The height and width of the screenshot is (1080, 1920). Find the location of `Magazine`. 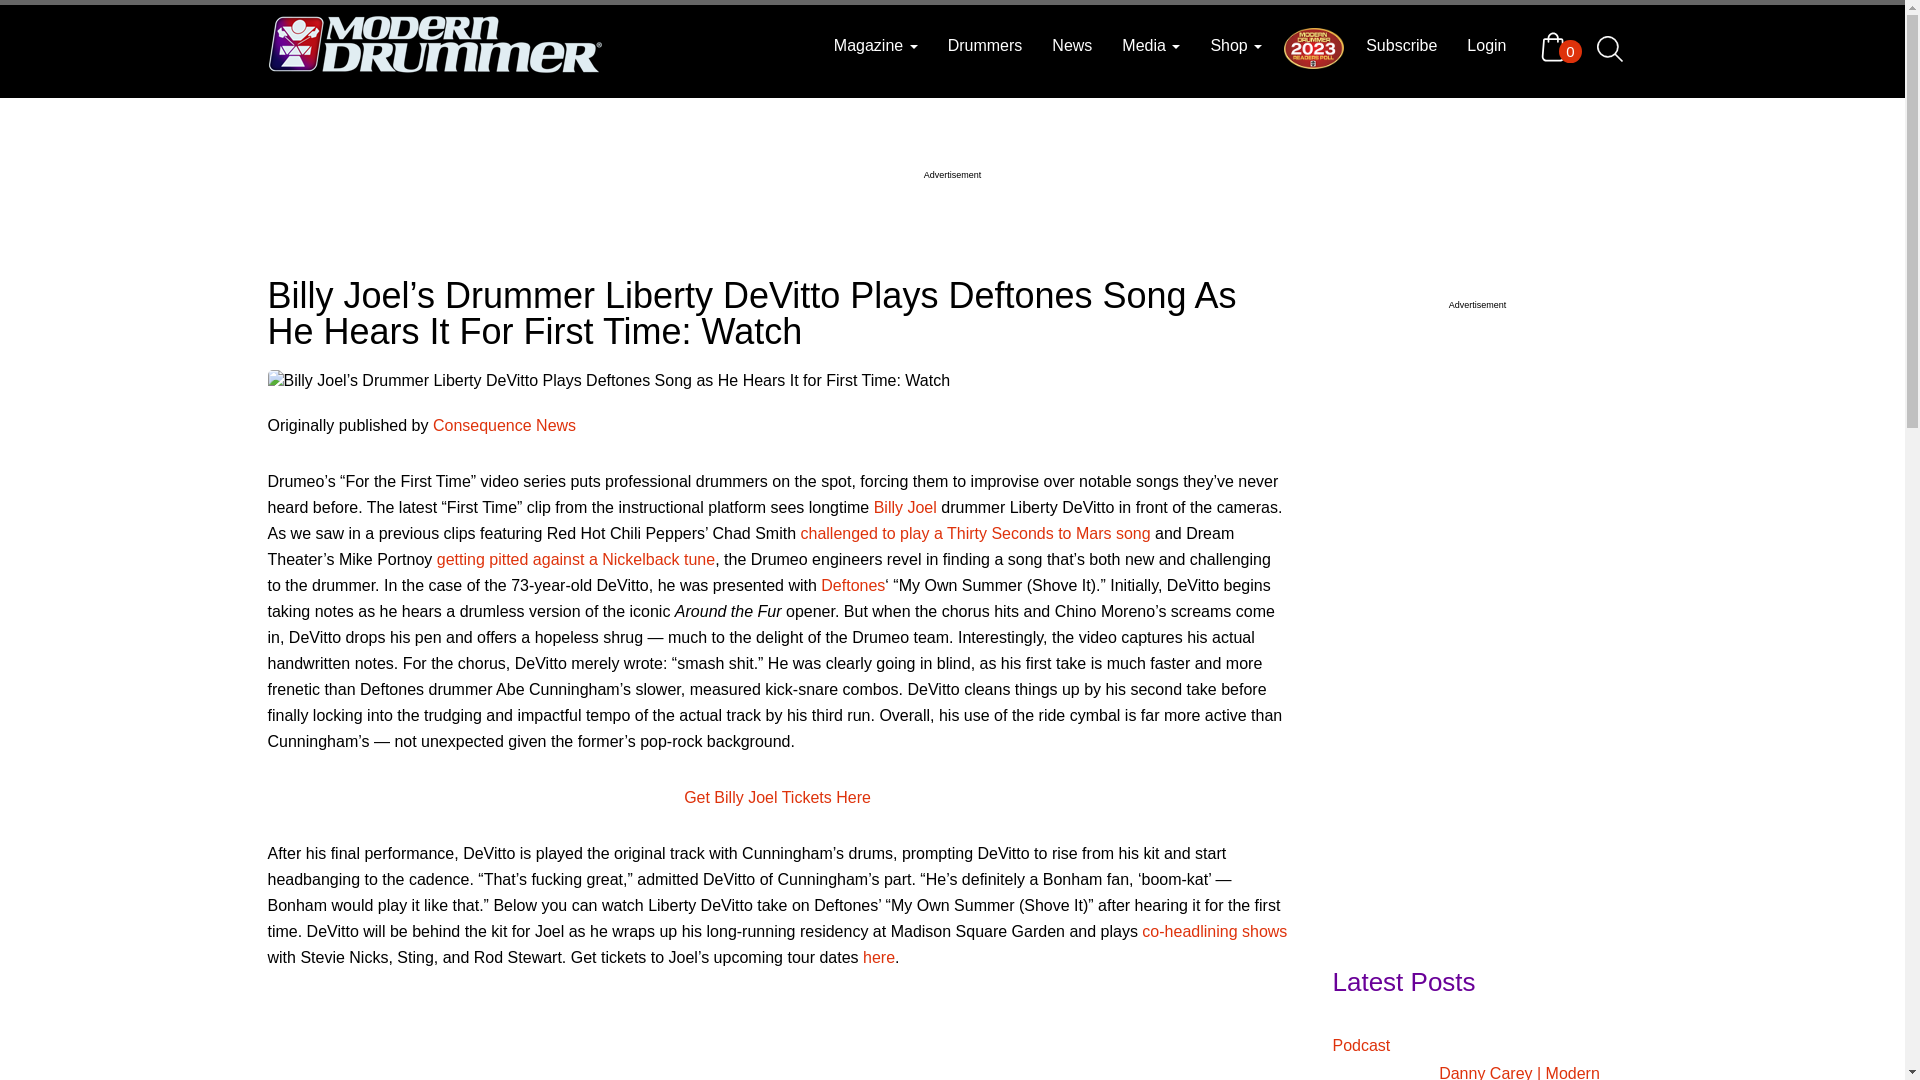

Magazine is located at coordinates (876, 46).